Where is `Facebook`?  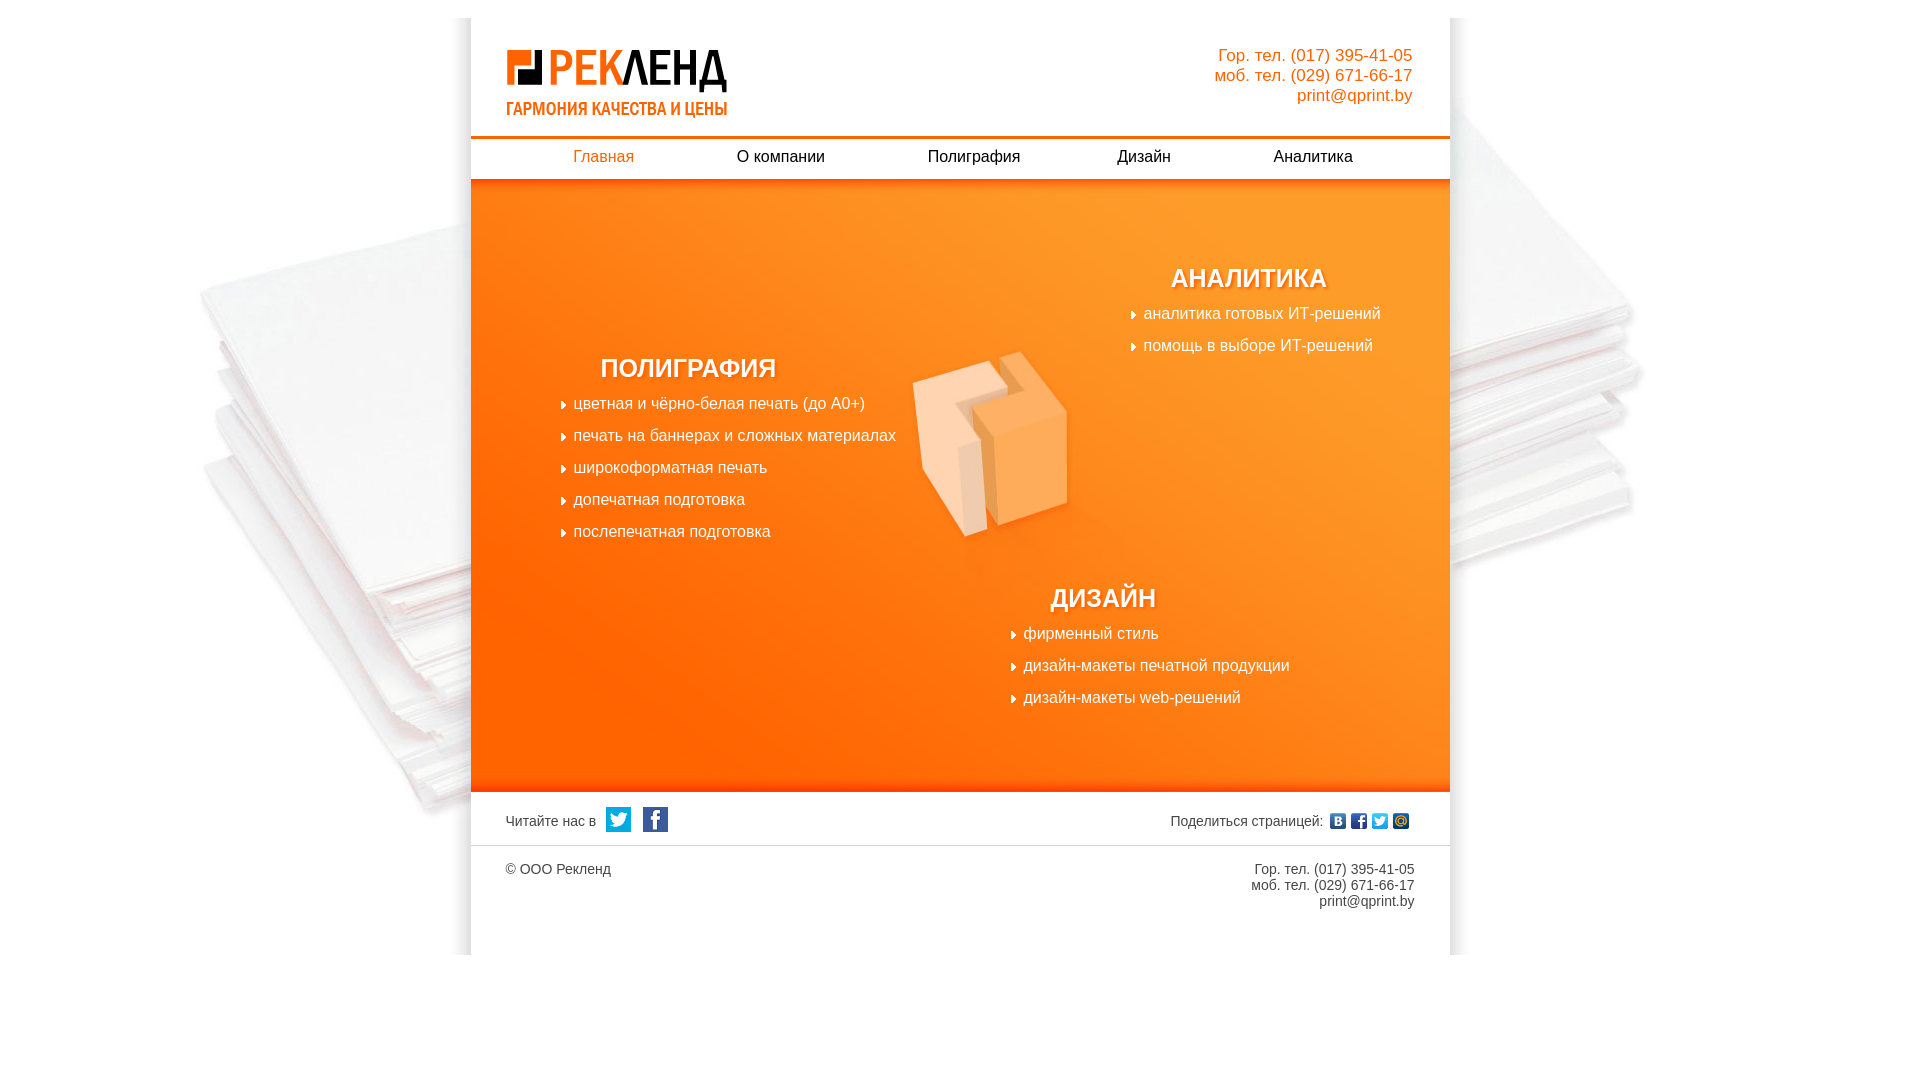
Facebook is located at coordinates (1358, 821).